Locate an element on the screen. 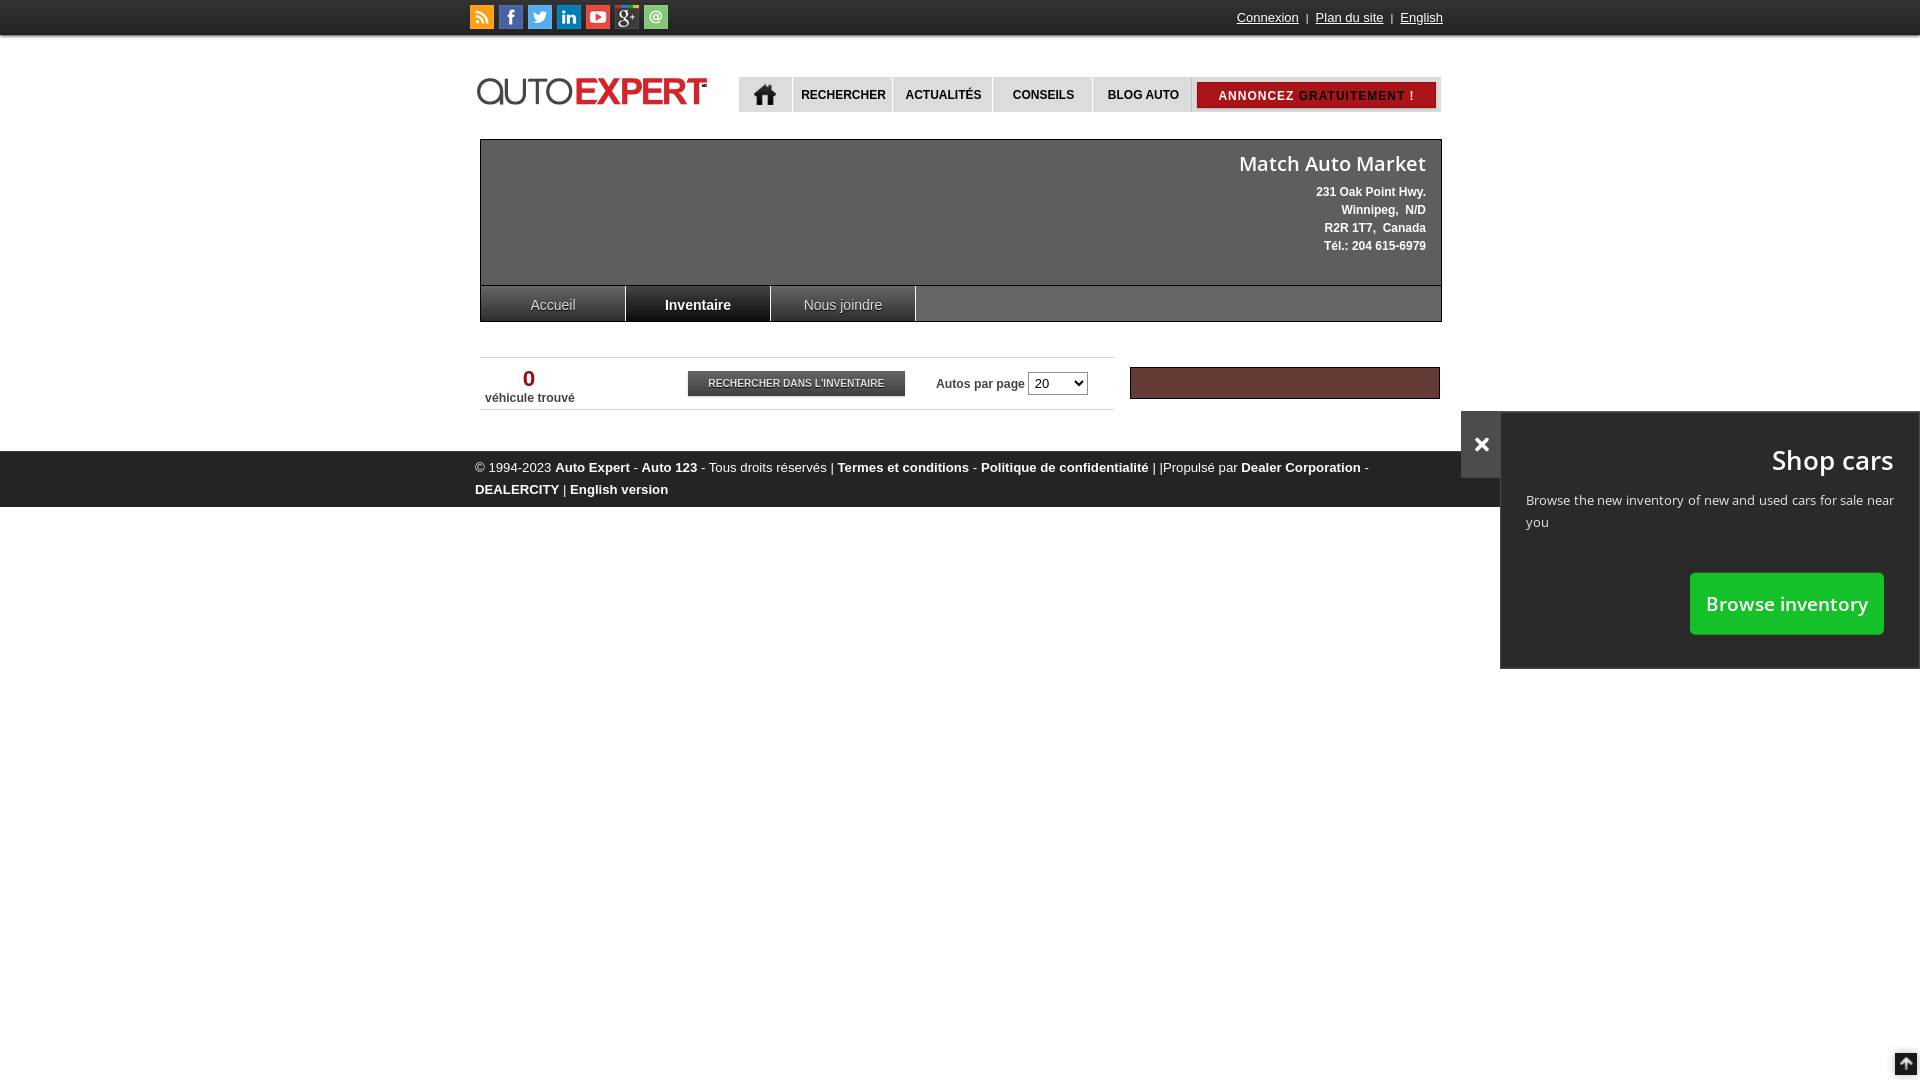  Connexion is located at coordinates (1268, 18).